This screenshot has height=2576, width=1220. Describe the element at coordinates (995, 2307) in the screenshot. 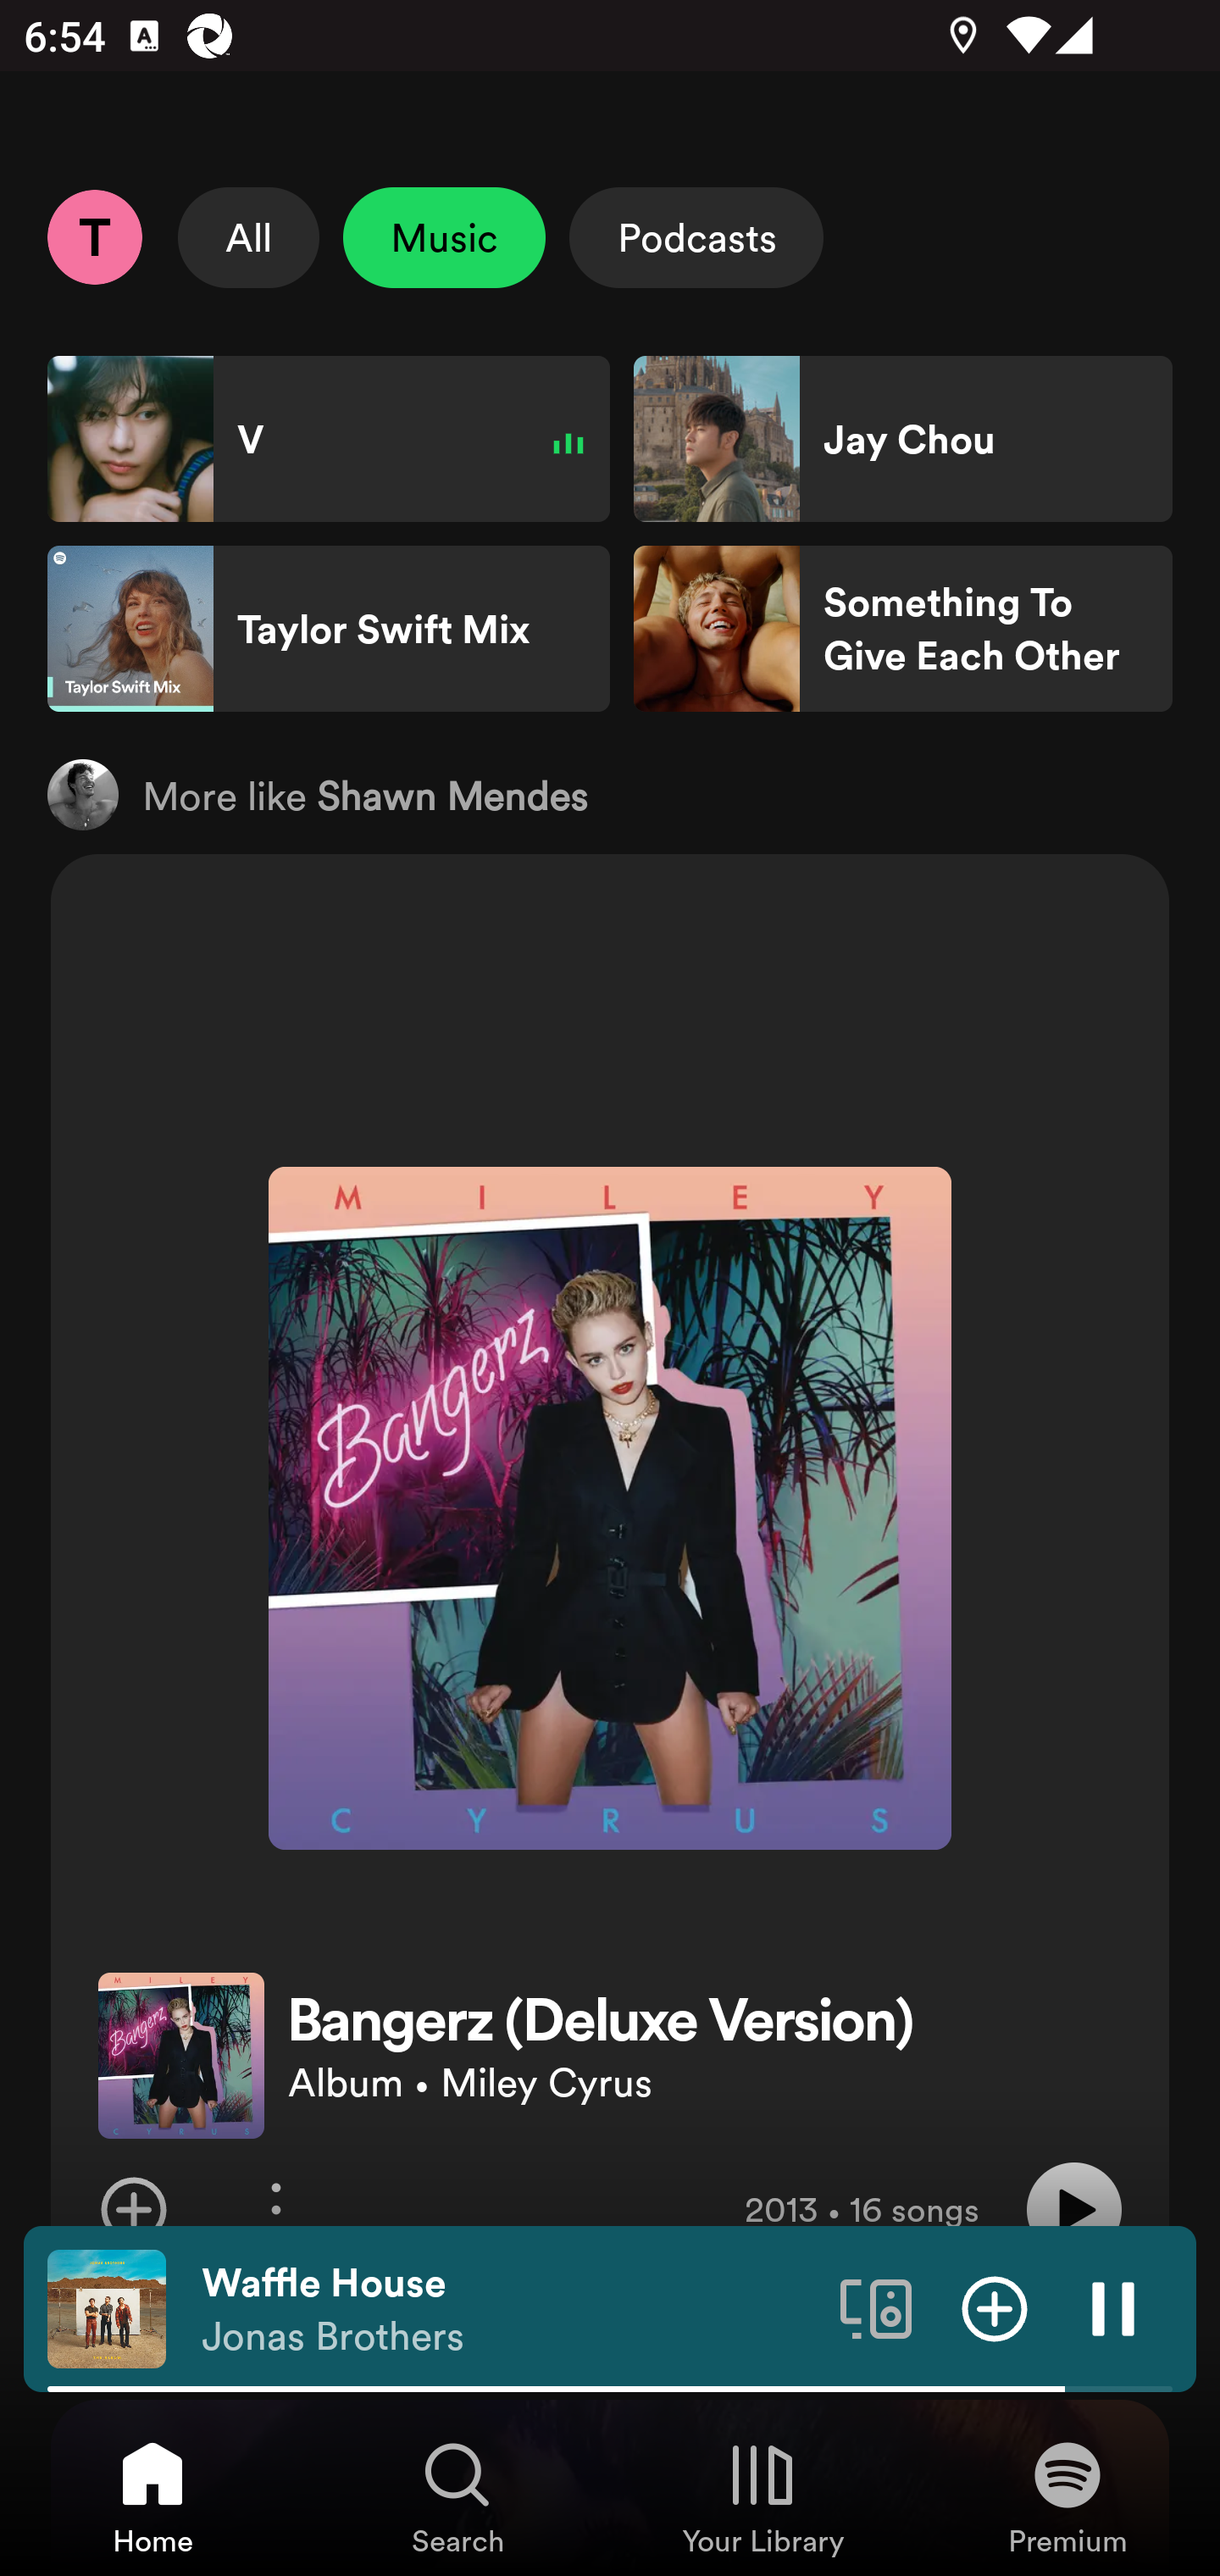

I see `Add item` at that location.